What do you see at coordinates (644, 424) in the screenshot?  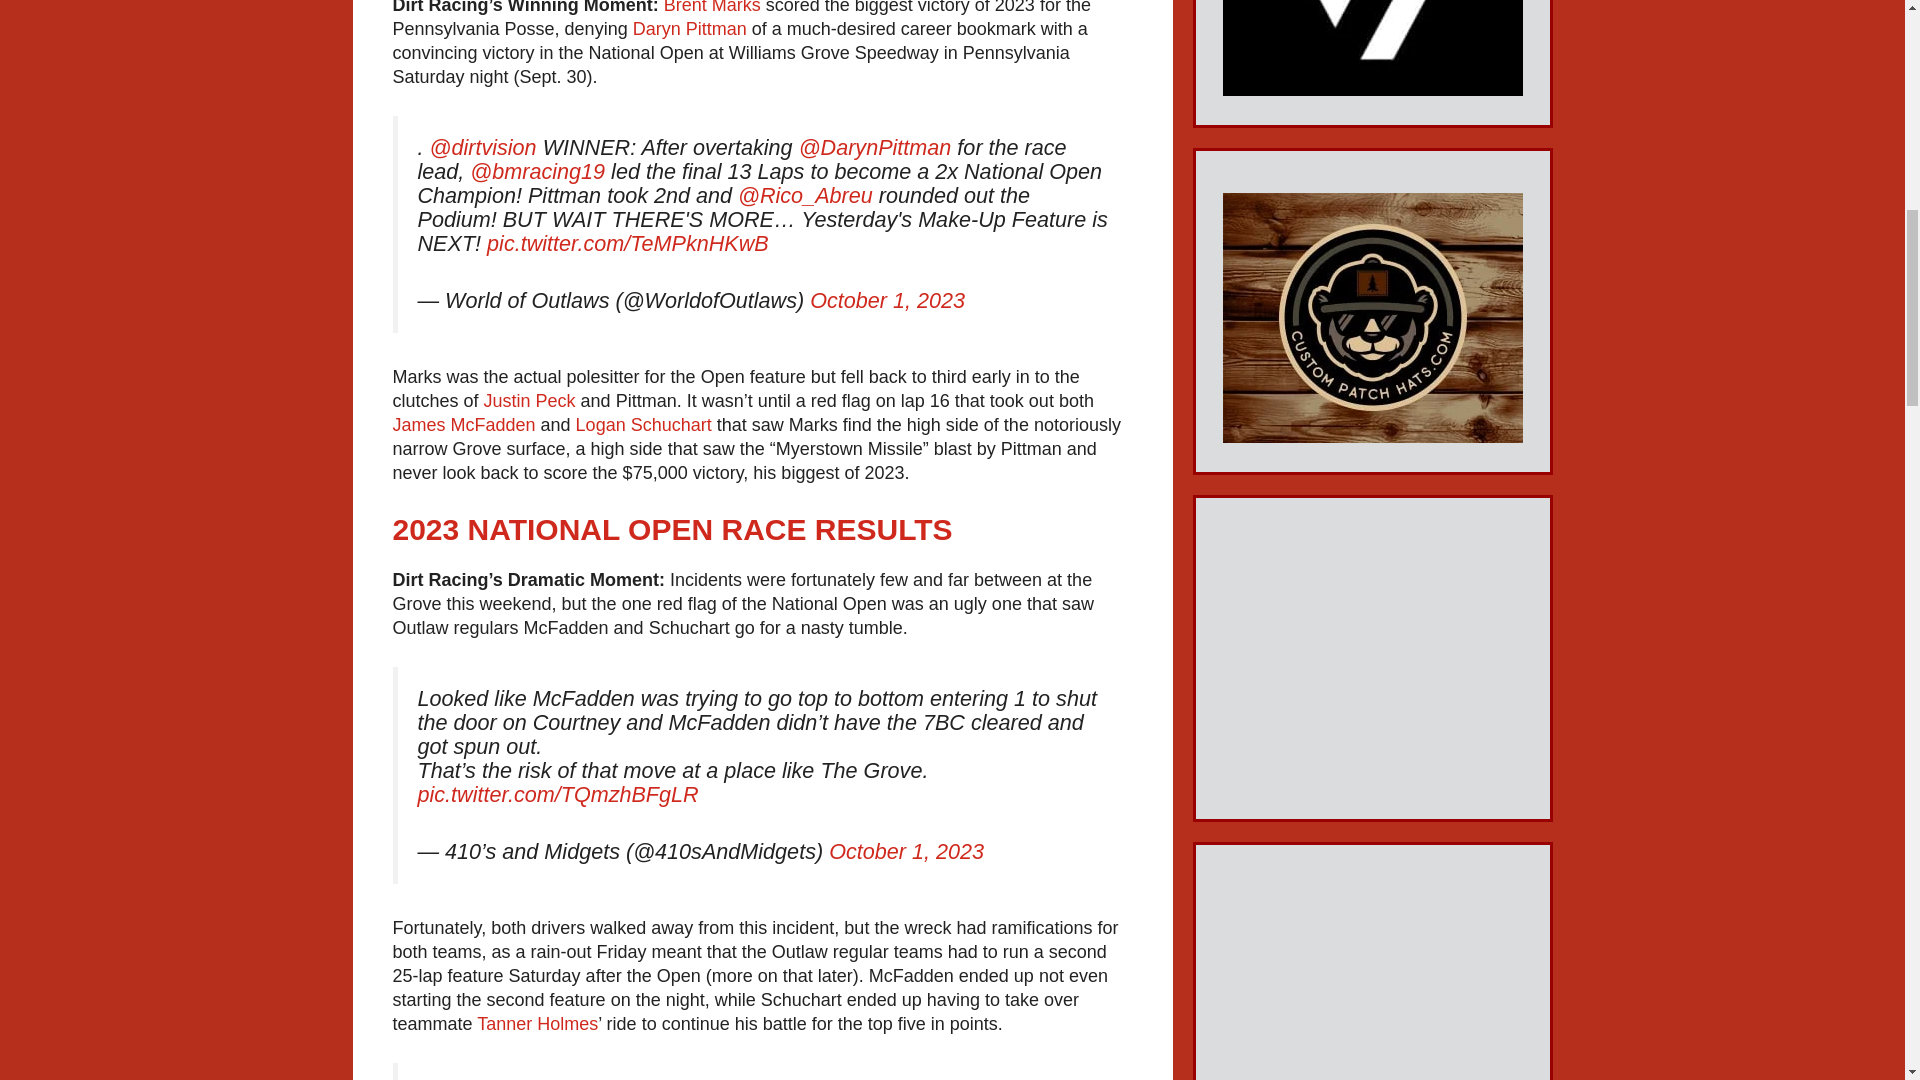 I see `Logan Schuchart` at bounding box center [644, 424].